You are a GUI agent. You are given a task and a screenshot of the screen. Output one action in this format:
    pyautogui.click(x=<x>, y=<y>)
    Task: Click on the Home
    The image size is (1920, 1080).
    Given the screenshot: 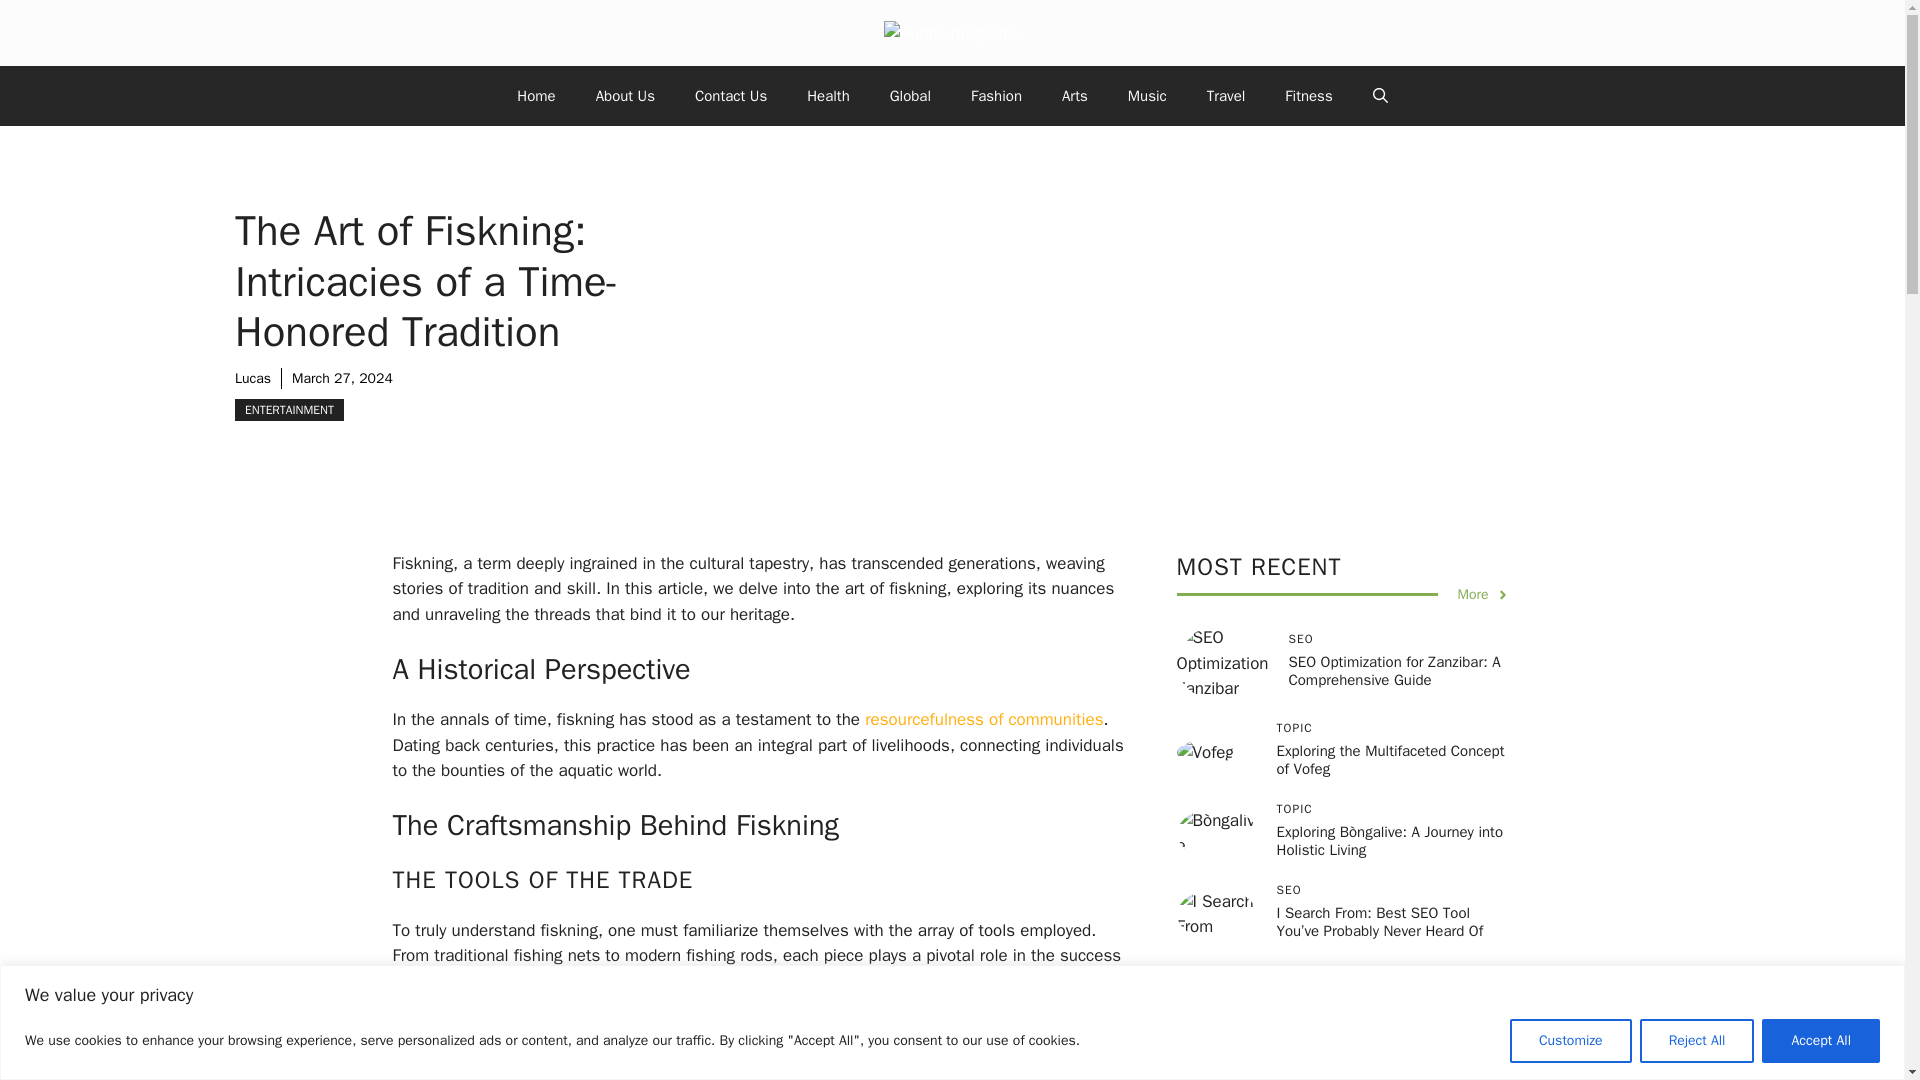 What is the action you would take?
    pyautogui.click(x=536, y=96)
    